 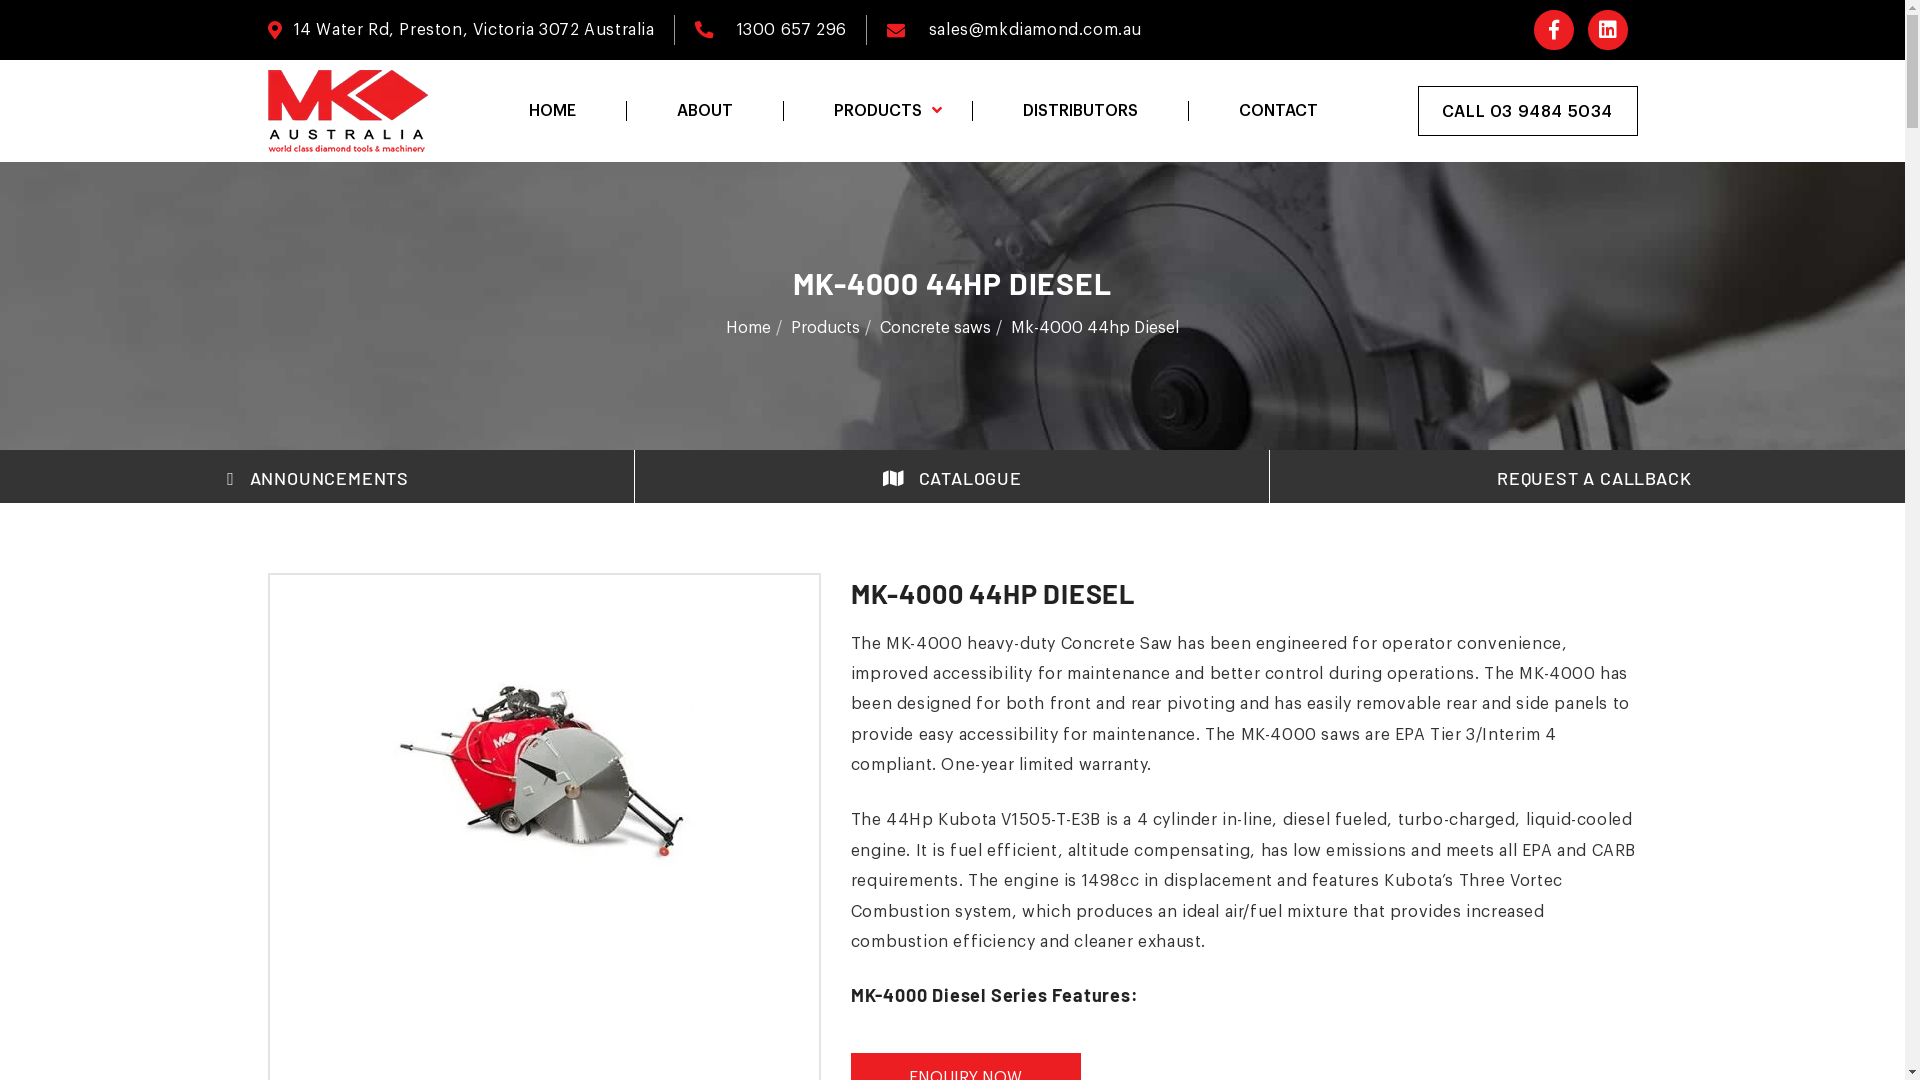 What do you see at coordinates (791, 30) in the screenshot?
I see `1300 657 296` at bounding box center [791, 30].